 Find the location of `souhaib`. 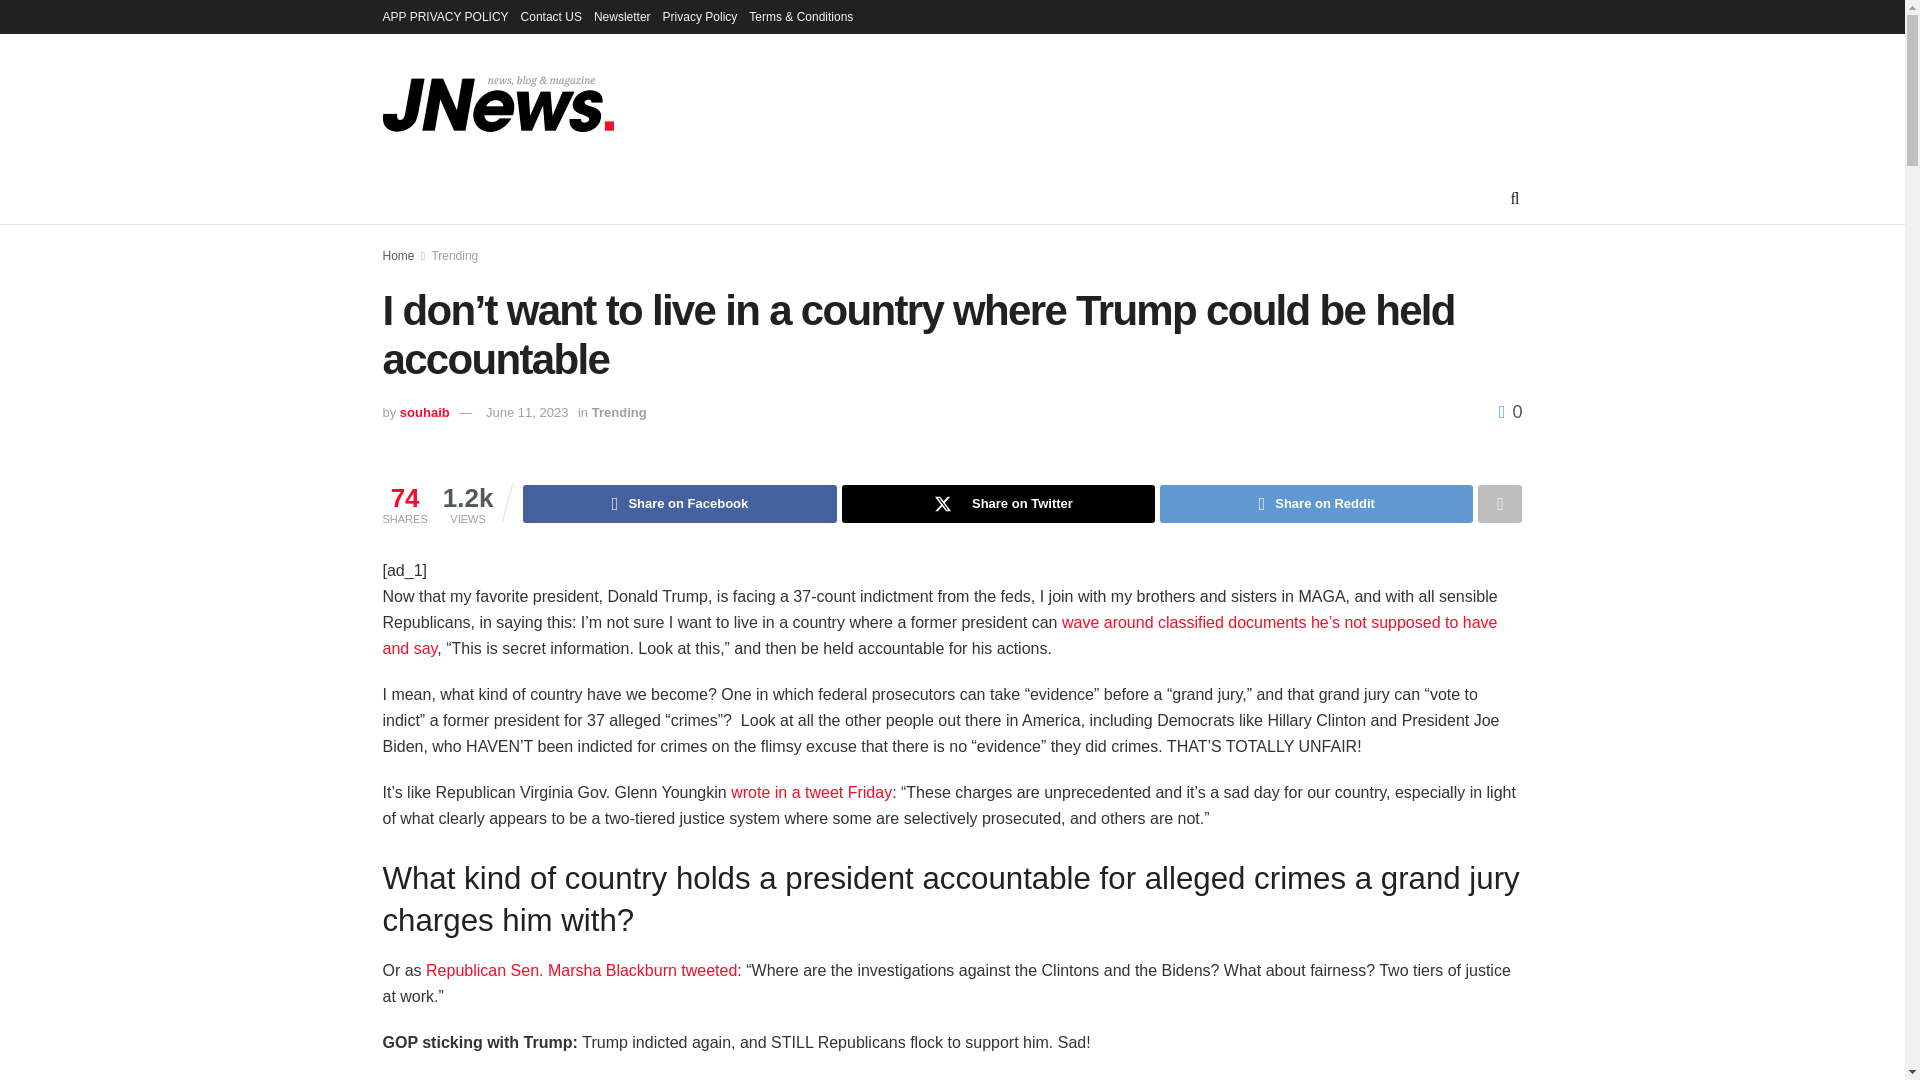

souhaib is located at coordinates (424, 412).